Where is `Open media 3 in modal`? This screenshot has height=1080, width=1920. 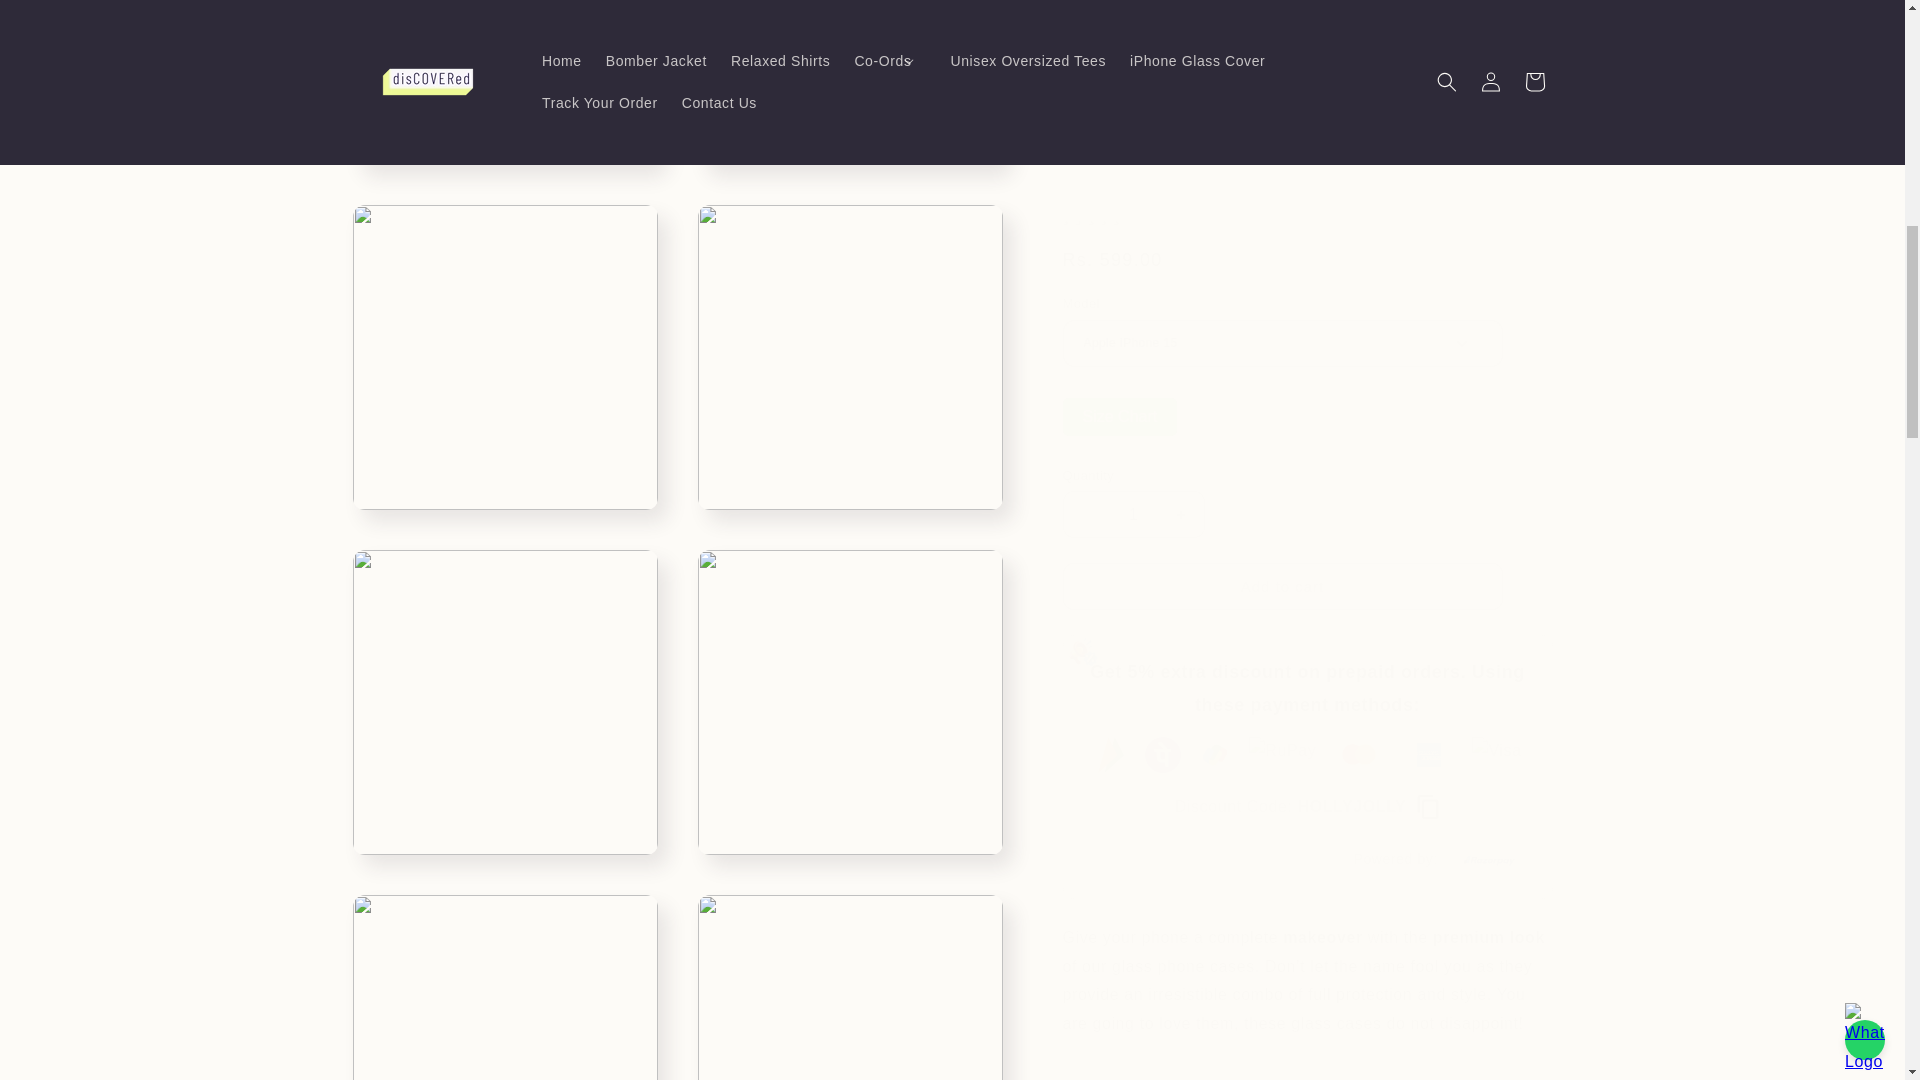
Open media 3 in modal is located at coordinates (850, 72).